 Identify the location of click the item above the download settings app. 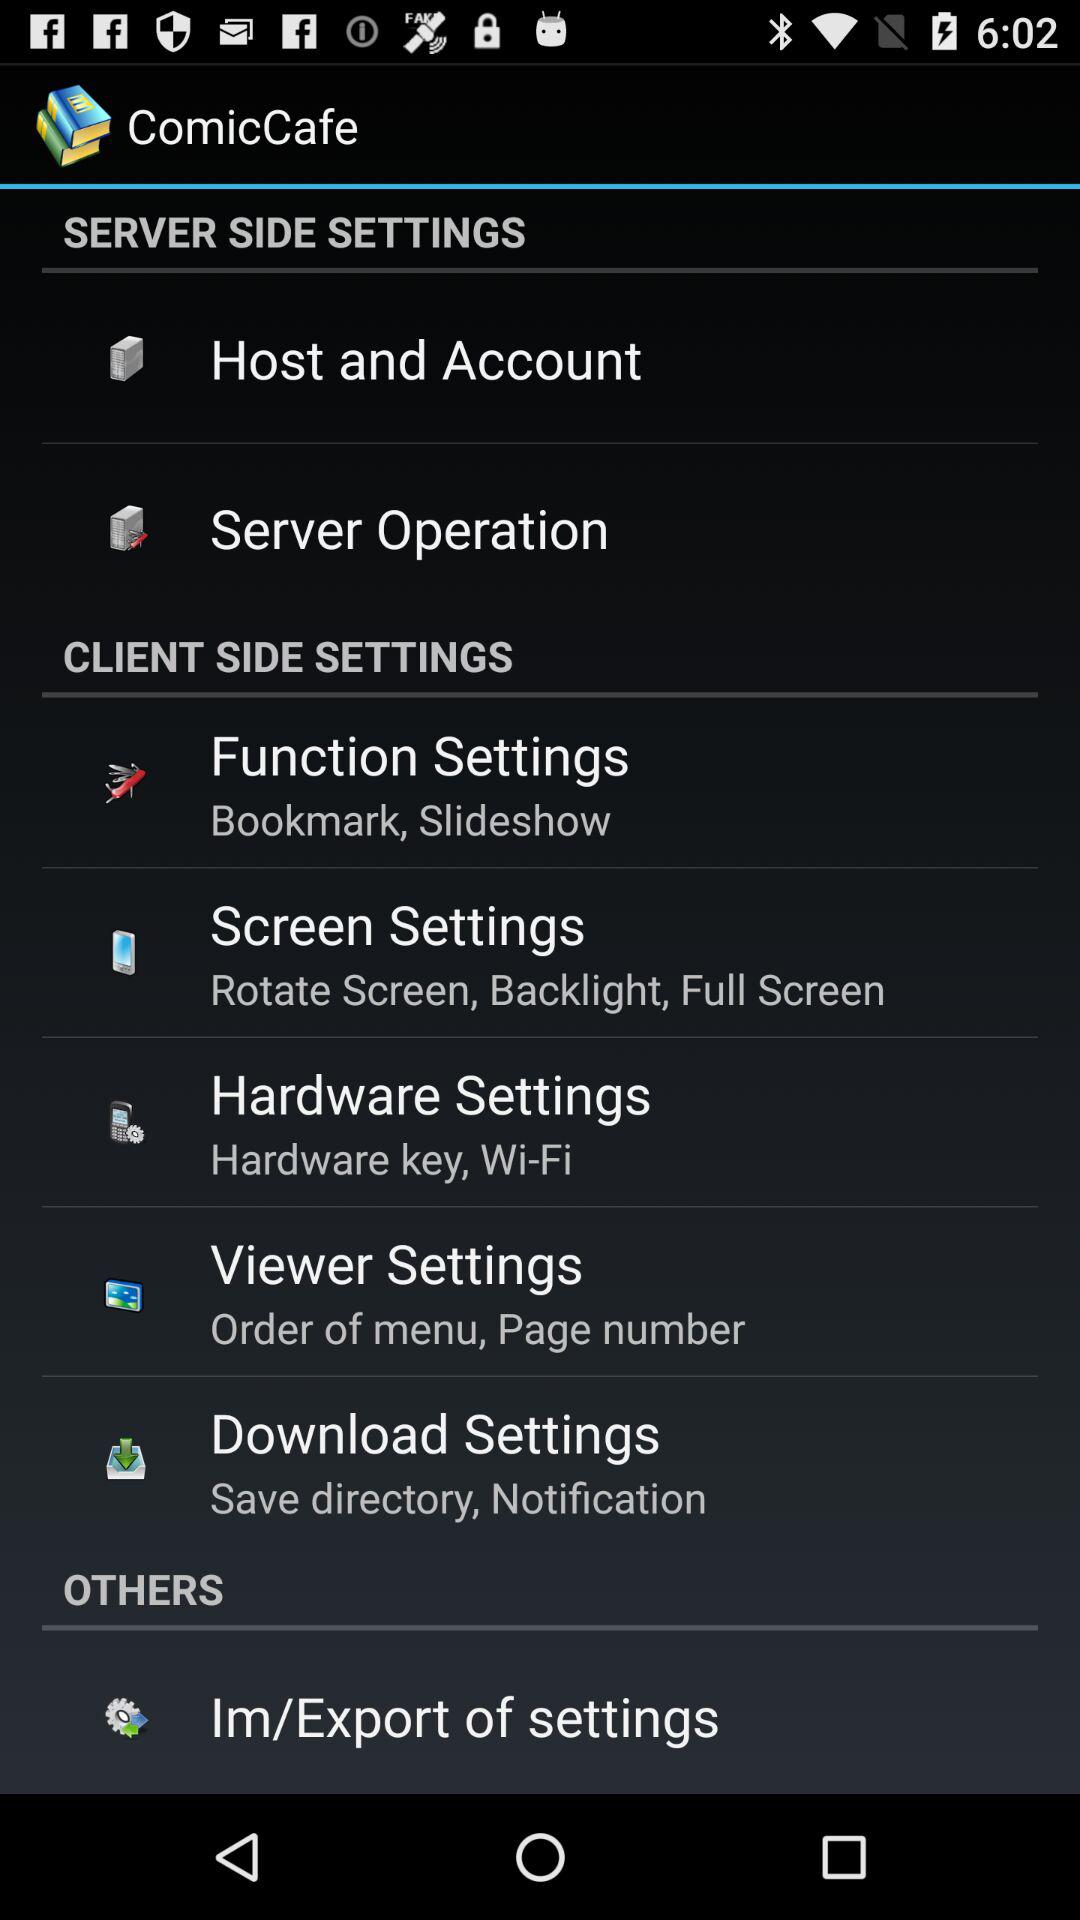
(478, 1327).